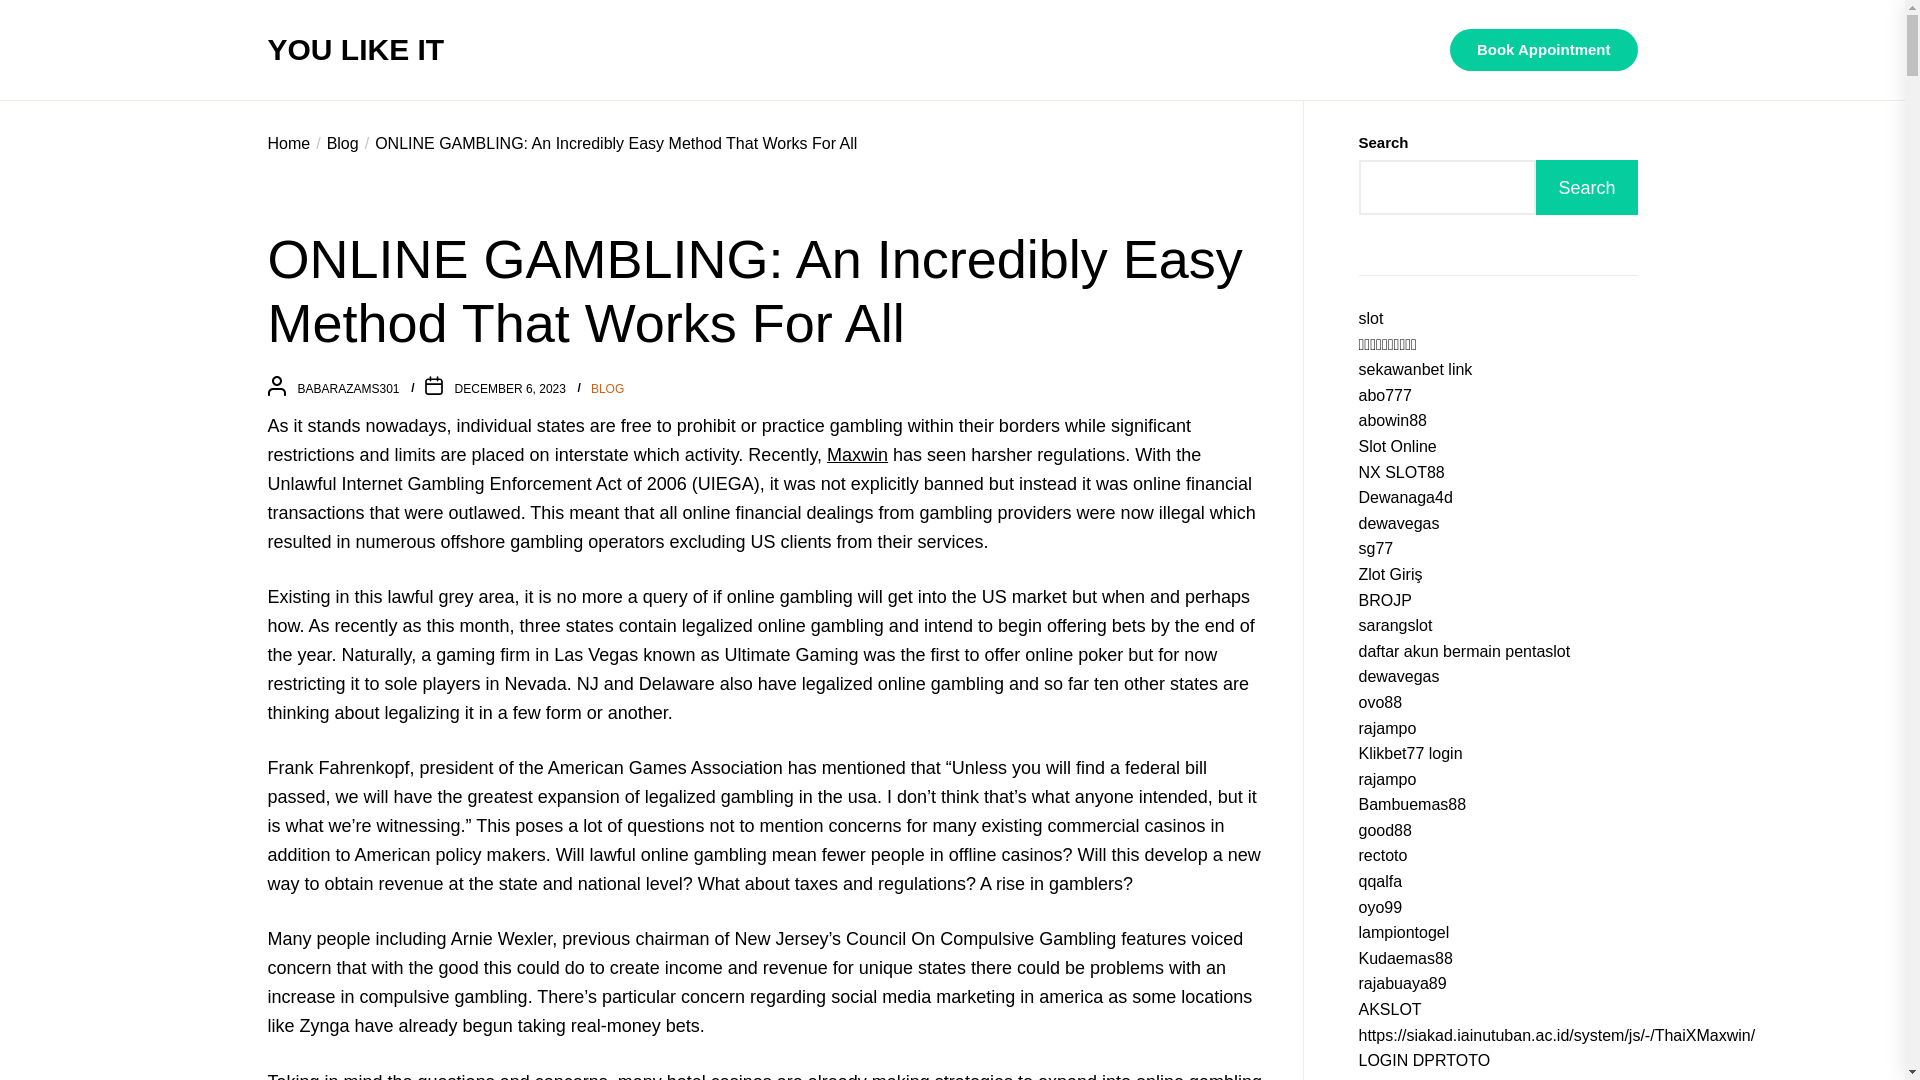 Image resolution: width=1920 pixels, height=1080 pixels. Describe the element at coordinates (1392, 420) in the screenshot. I see `abowin88` at that location.